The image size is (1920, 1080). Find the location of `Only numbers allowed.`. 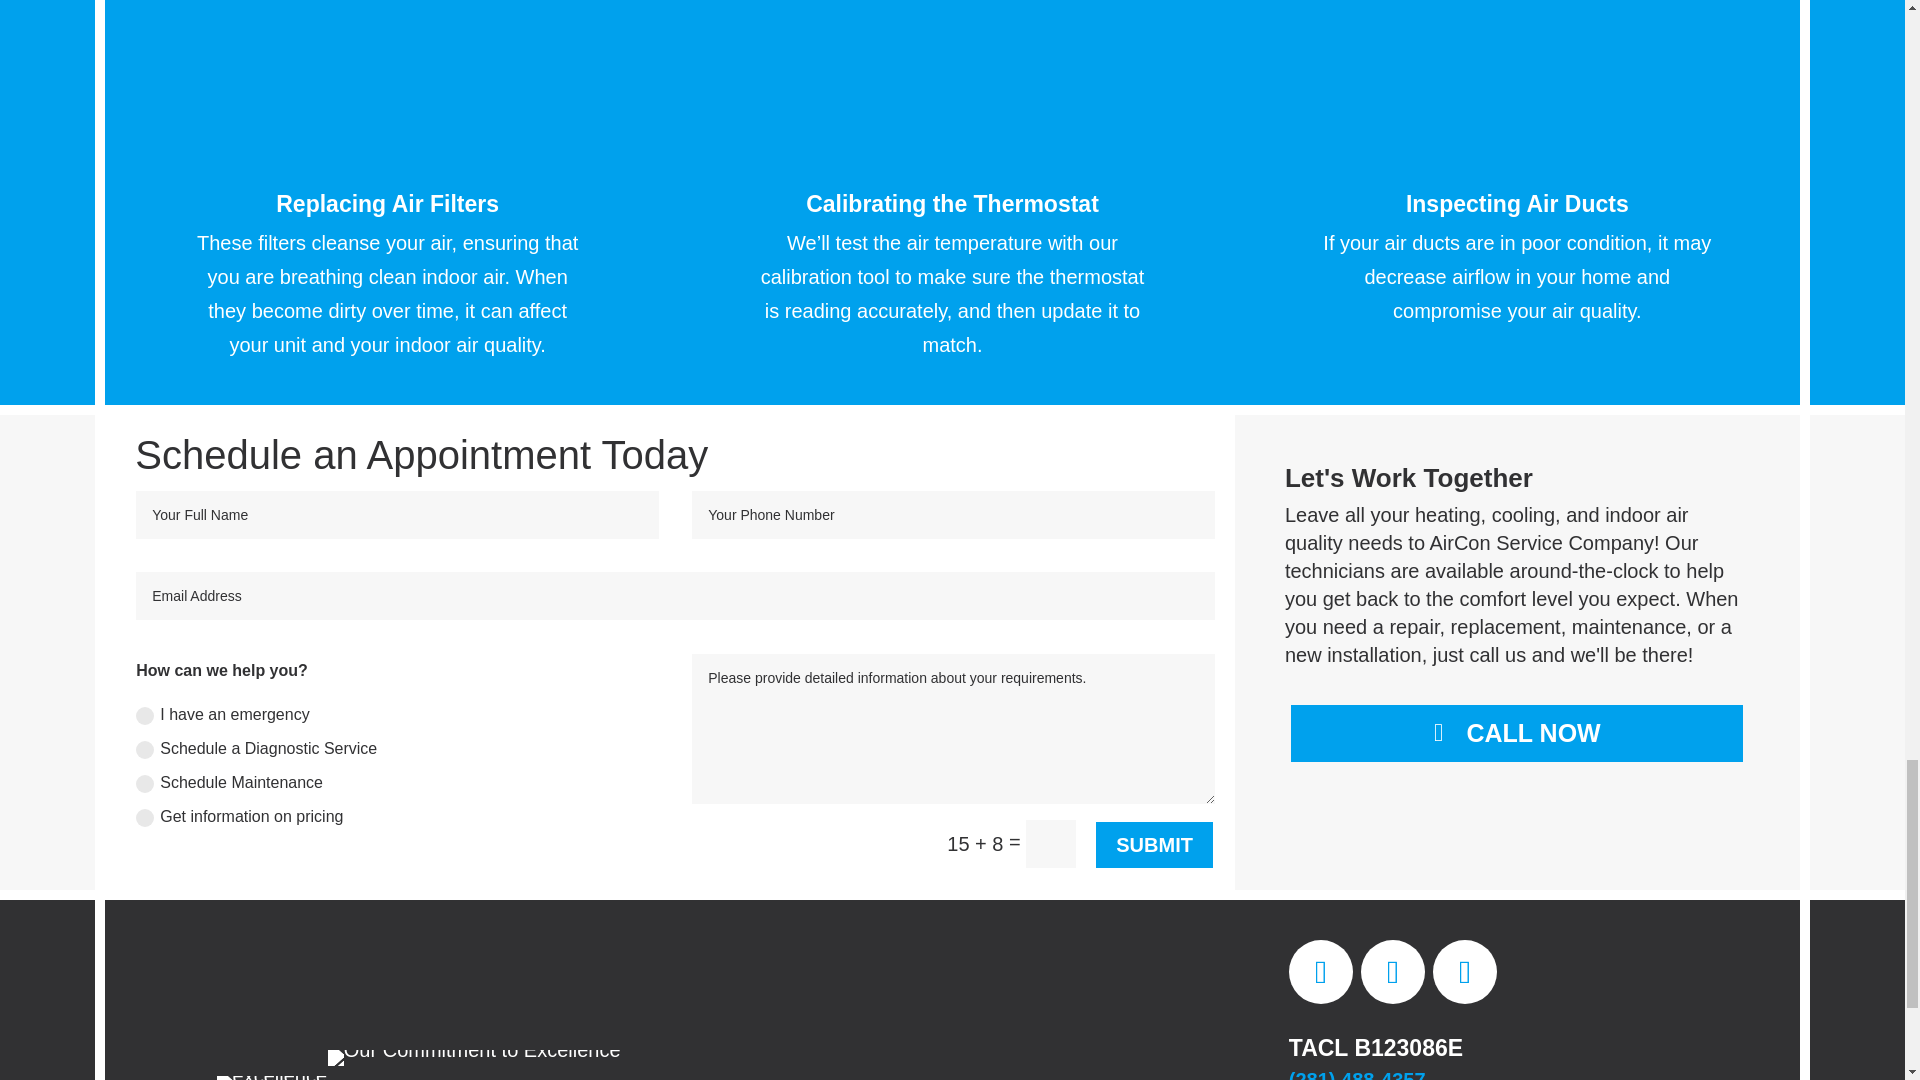

Only numbers allowed. is located at coordinates (953, 514).